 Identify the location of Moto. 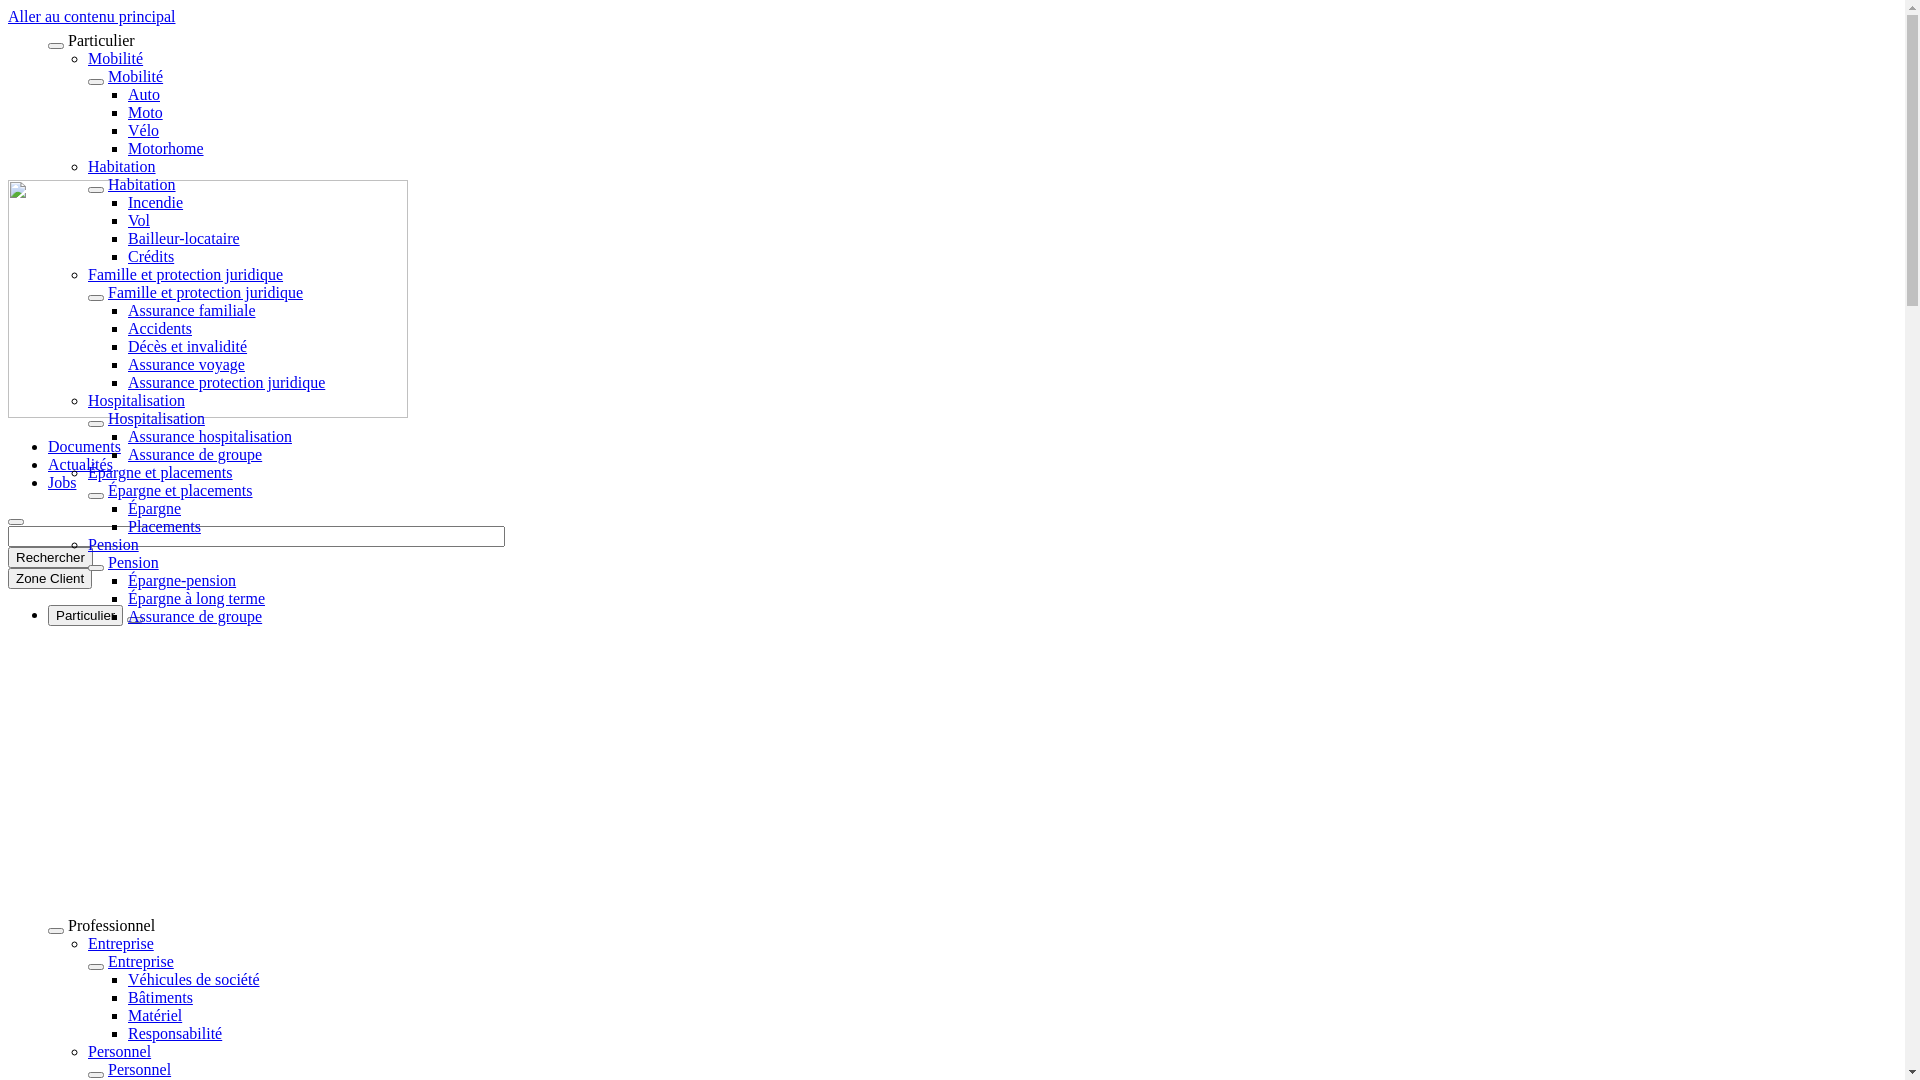
(146, 112).